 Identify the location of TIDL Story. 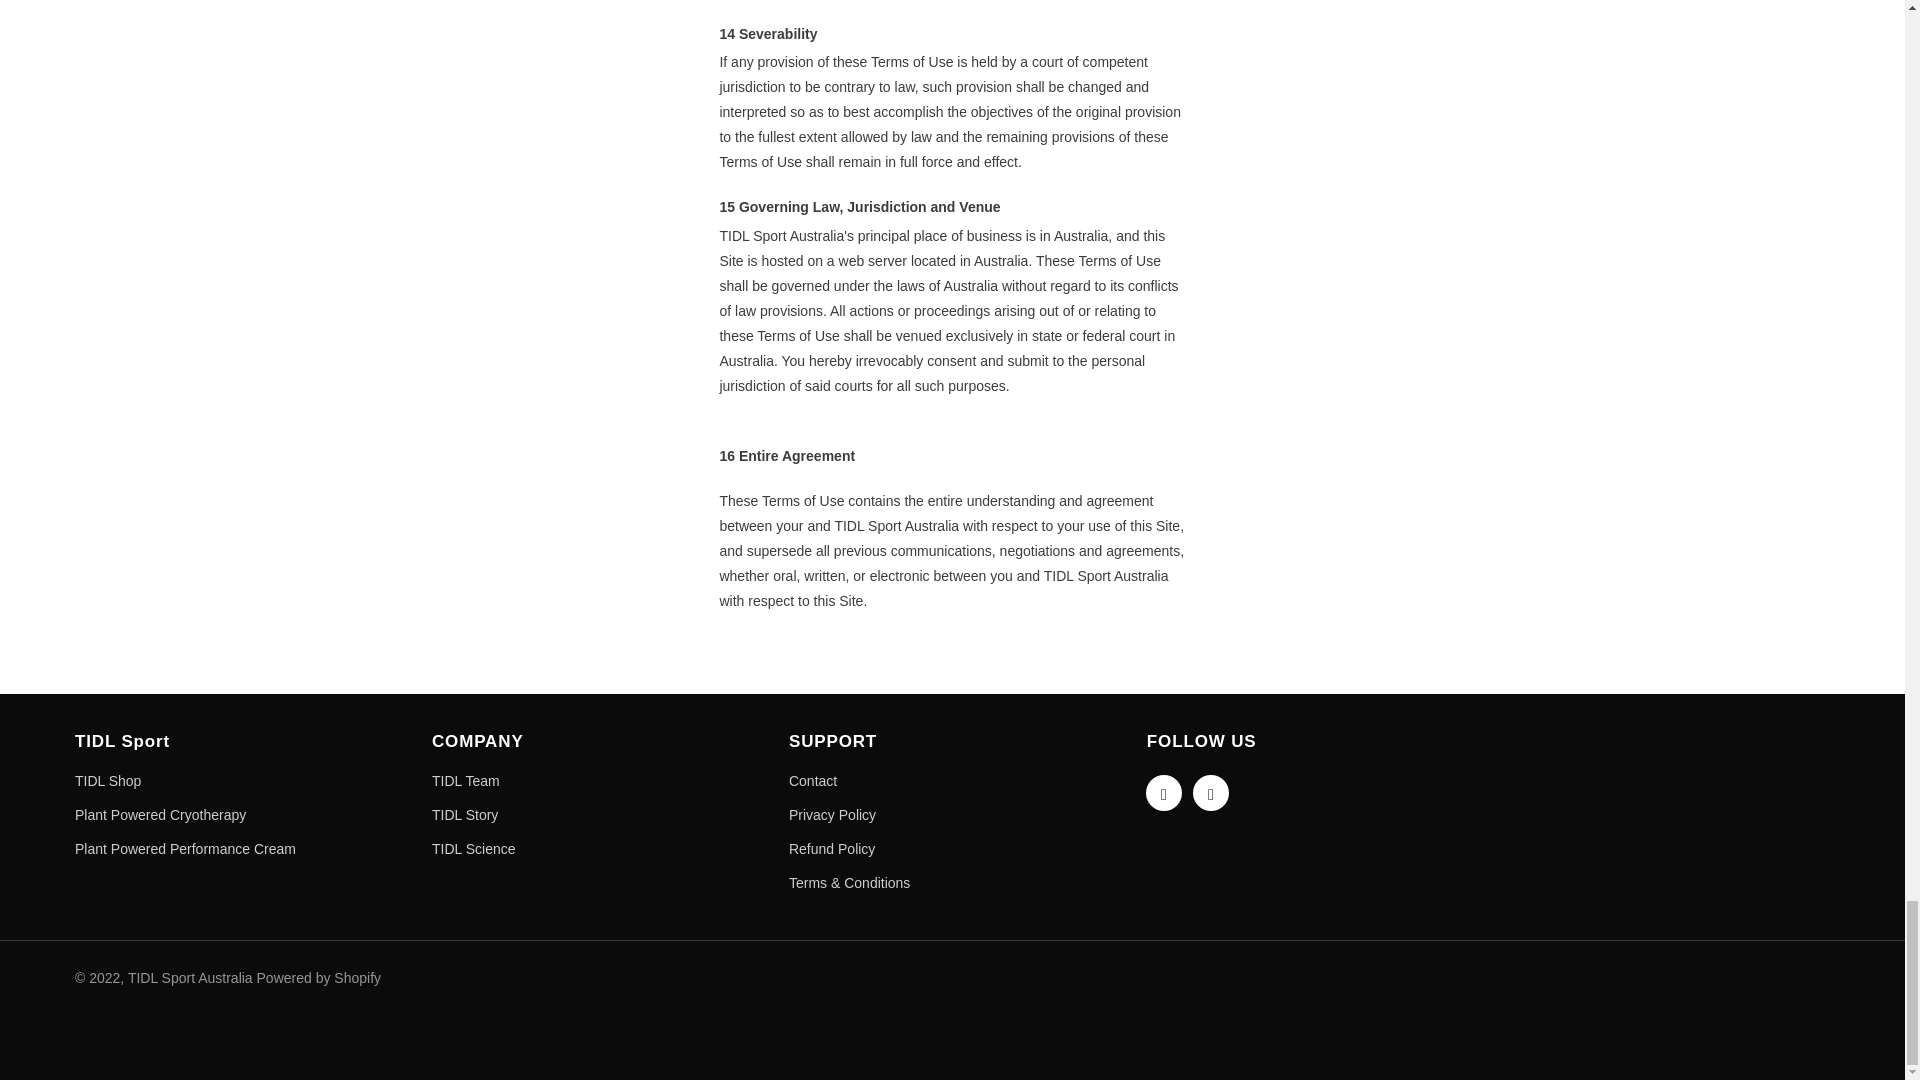
(464, 815).